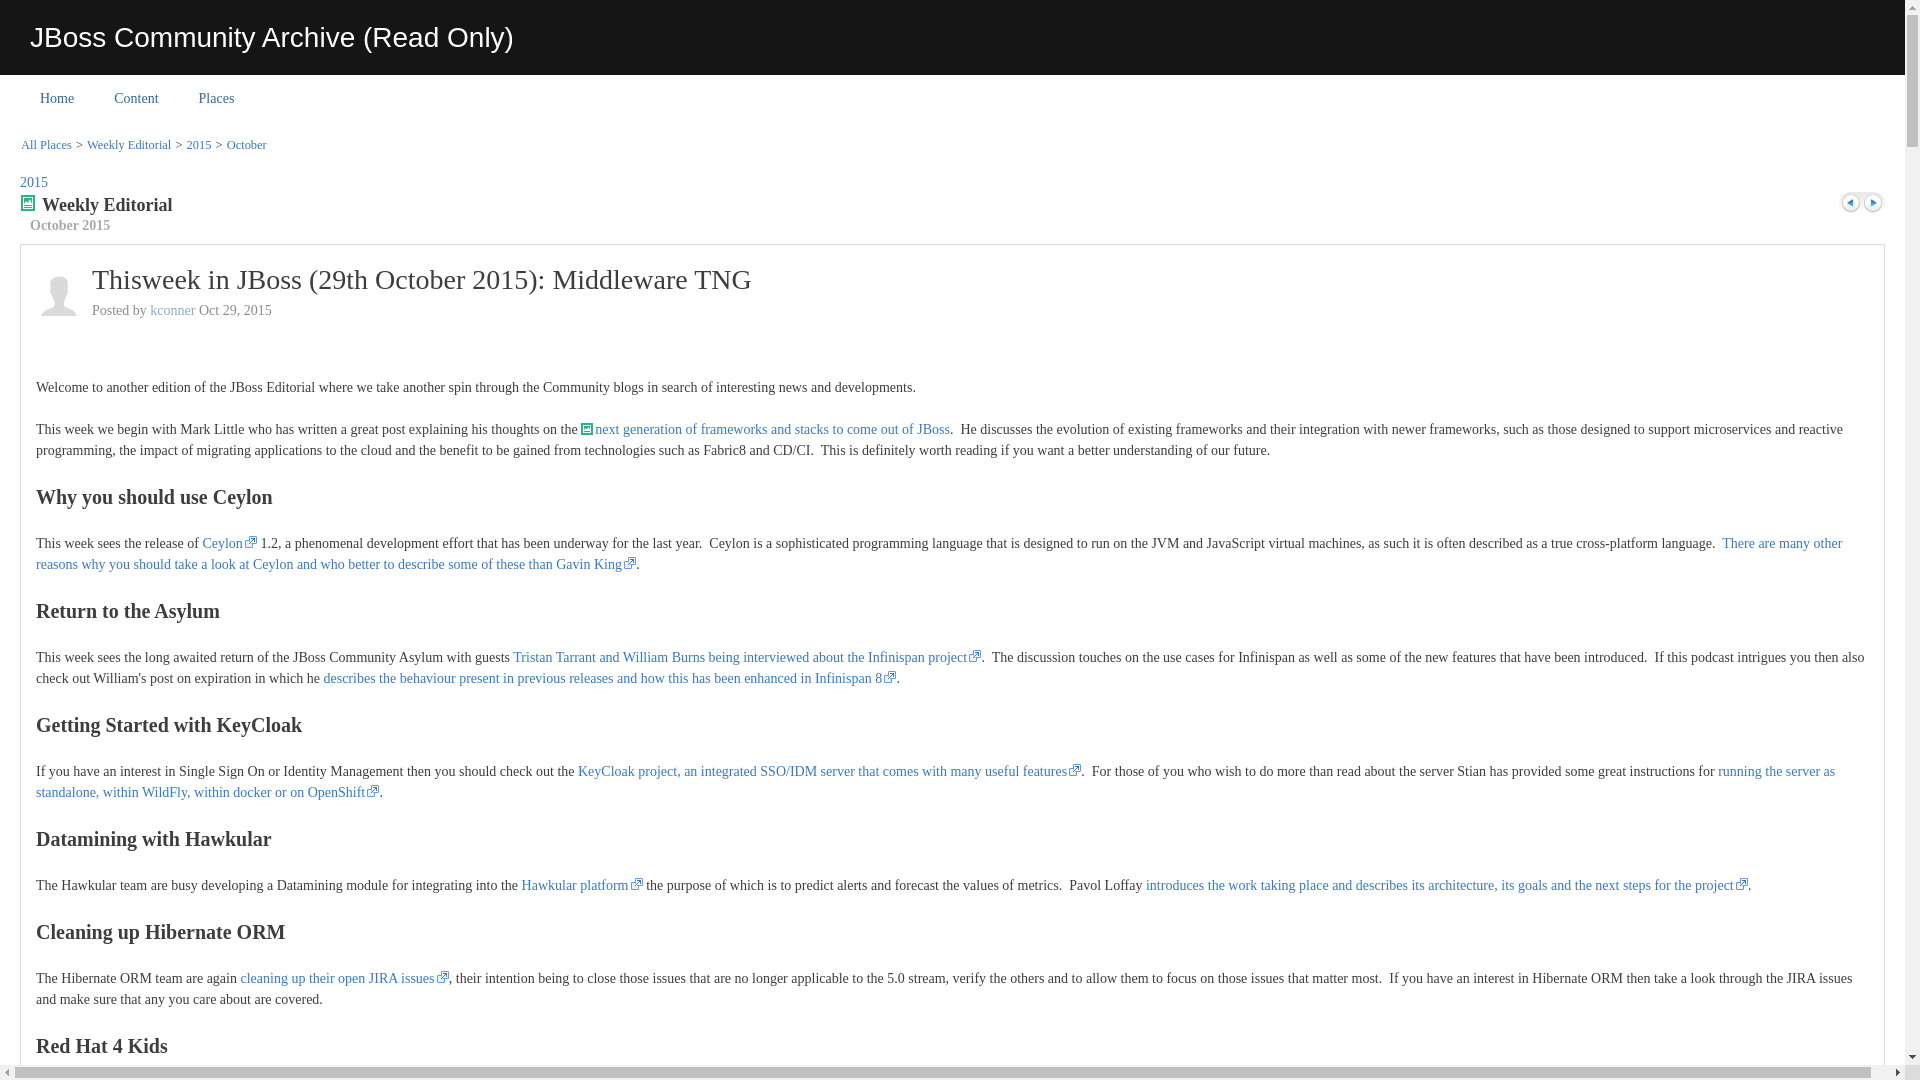  I want to click on Content, so click(136, 98).